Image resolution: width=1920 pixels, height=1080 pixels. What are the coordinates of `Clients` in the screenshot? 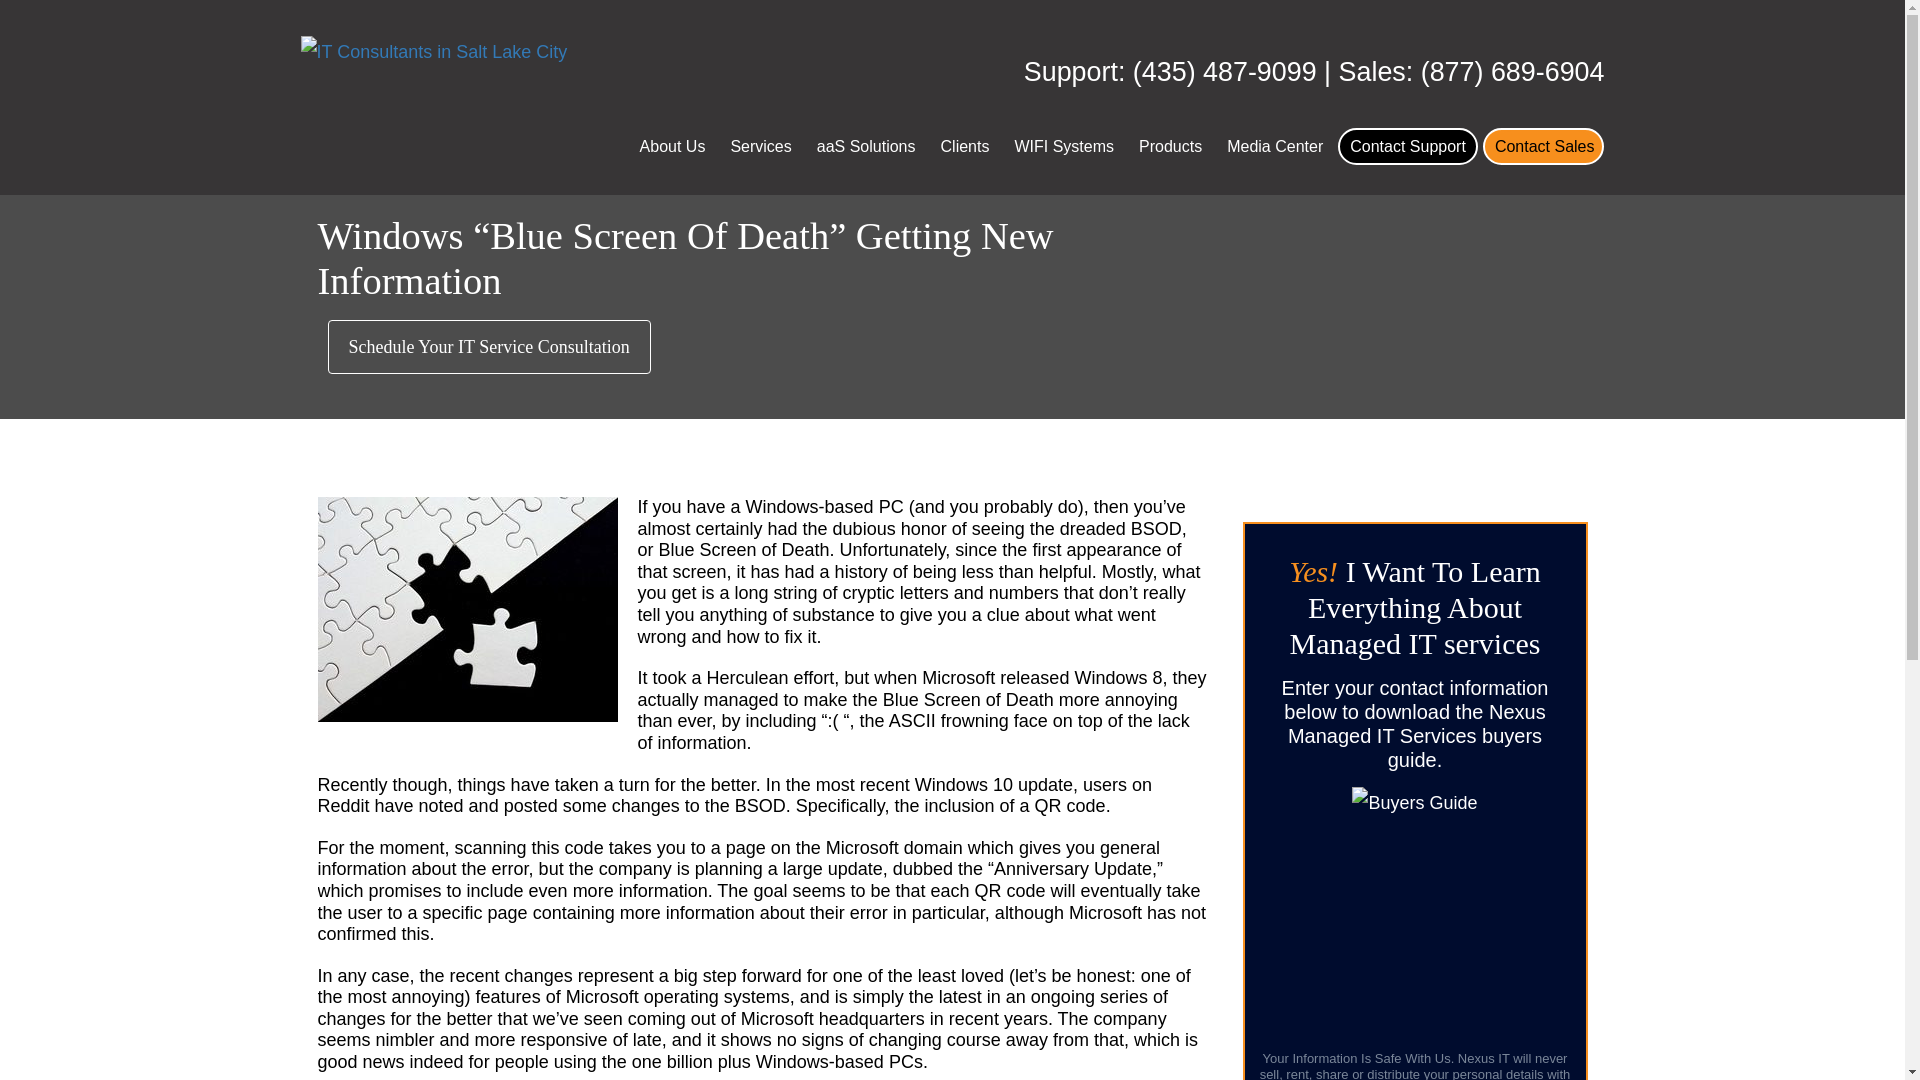 It's located at (965, 146).